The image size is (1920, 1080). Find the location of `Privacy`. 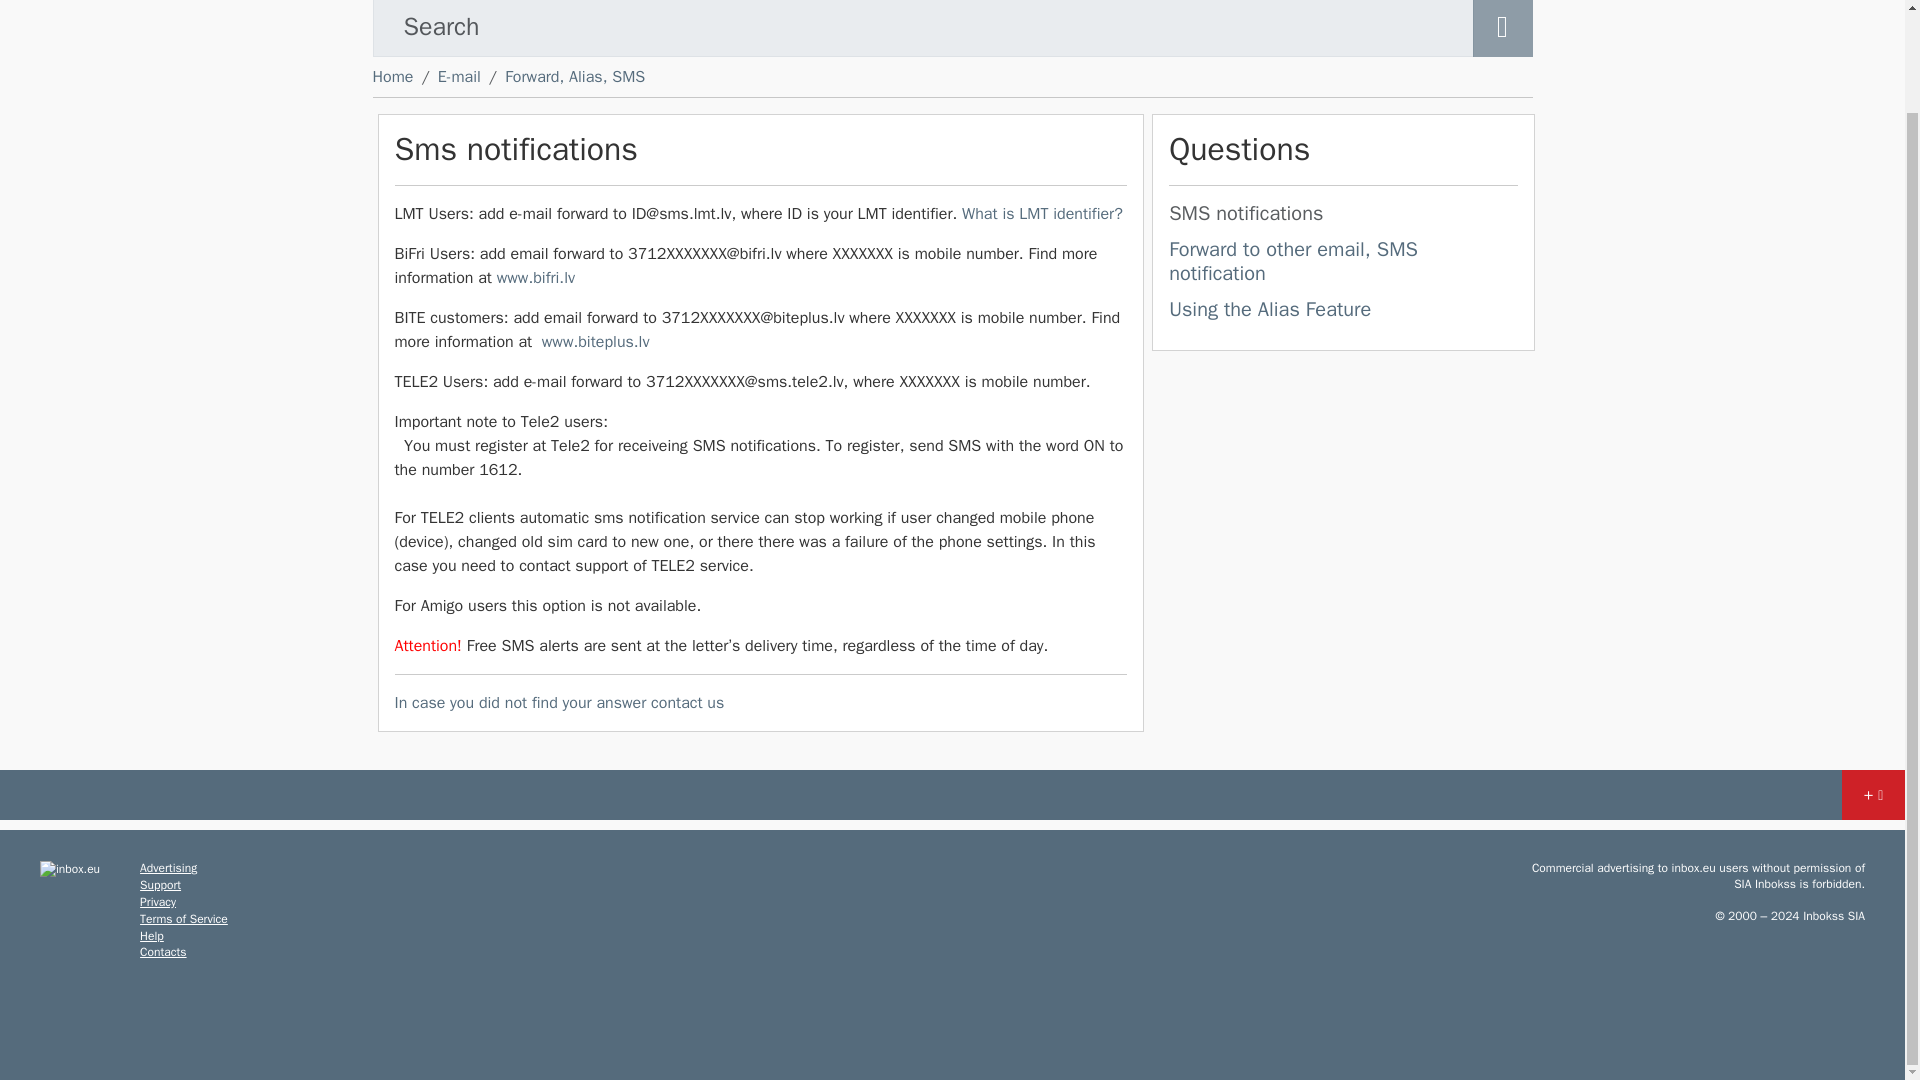

Privacy is located at coordinates (158, 902).